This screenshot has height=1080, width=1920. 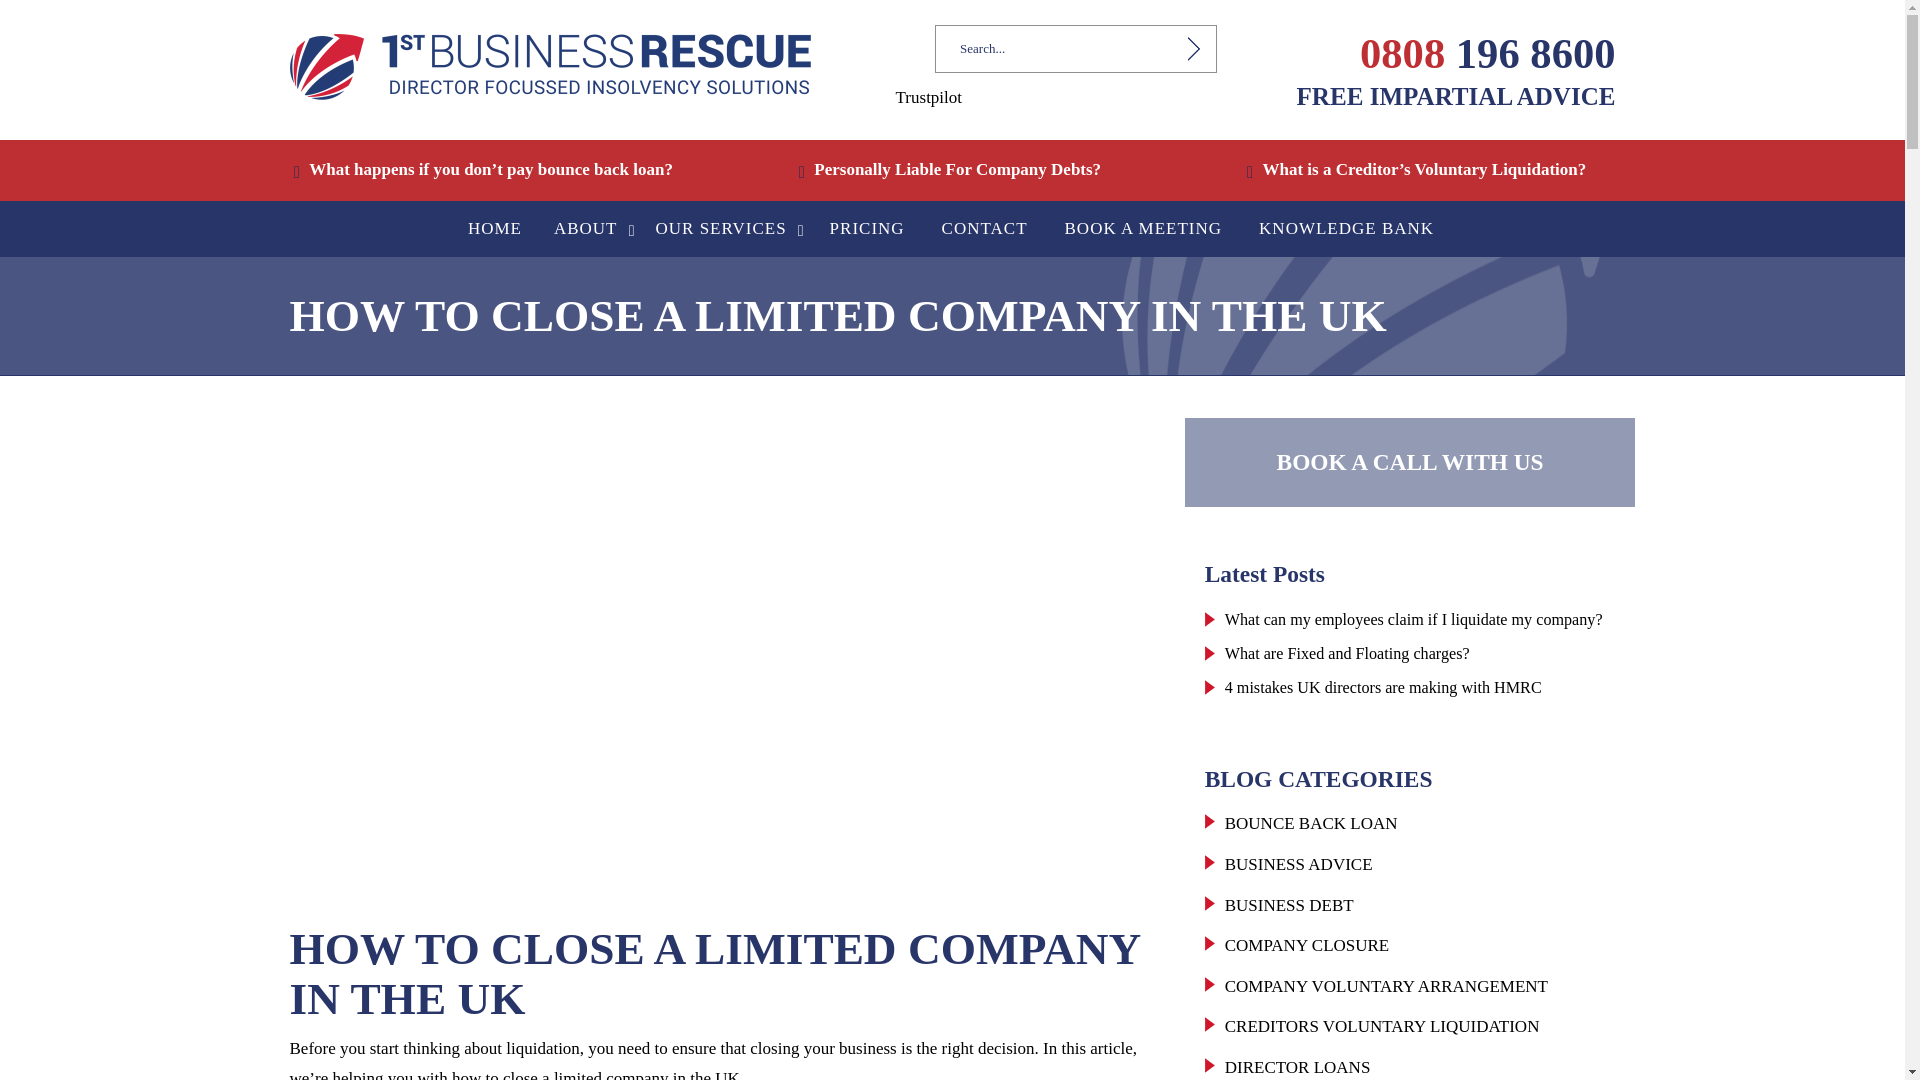 What do you see at coordinates (1180, 48) in the screenshot?
I see `search` at bounding box center [1180, 48].